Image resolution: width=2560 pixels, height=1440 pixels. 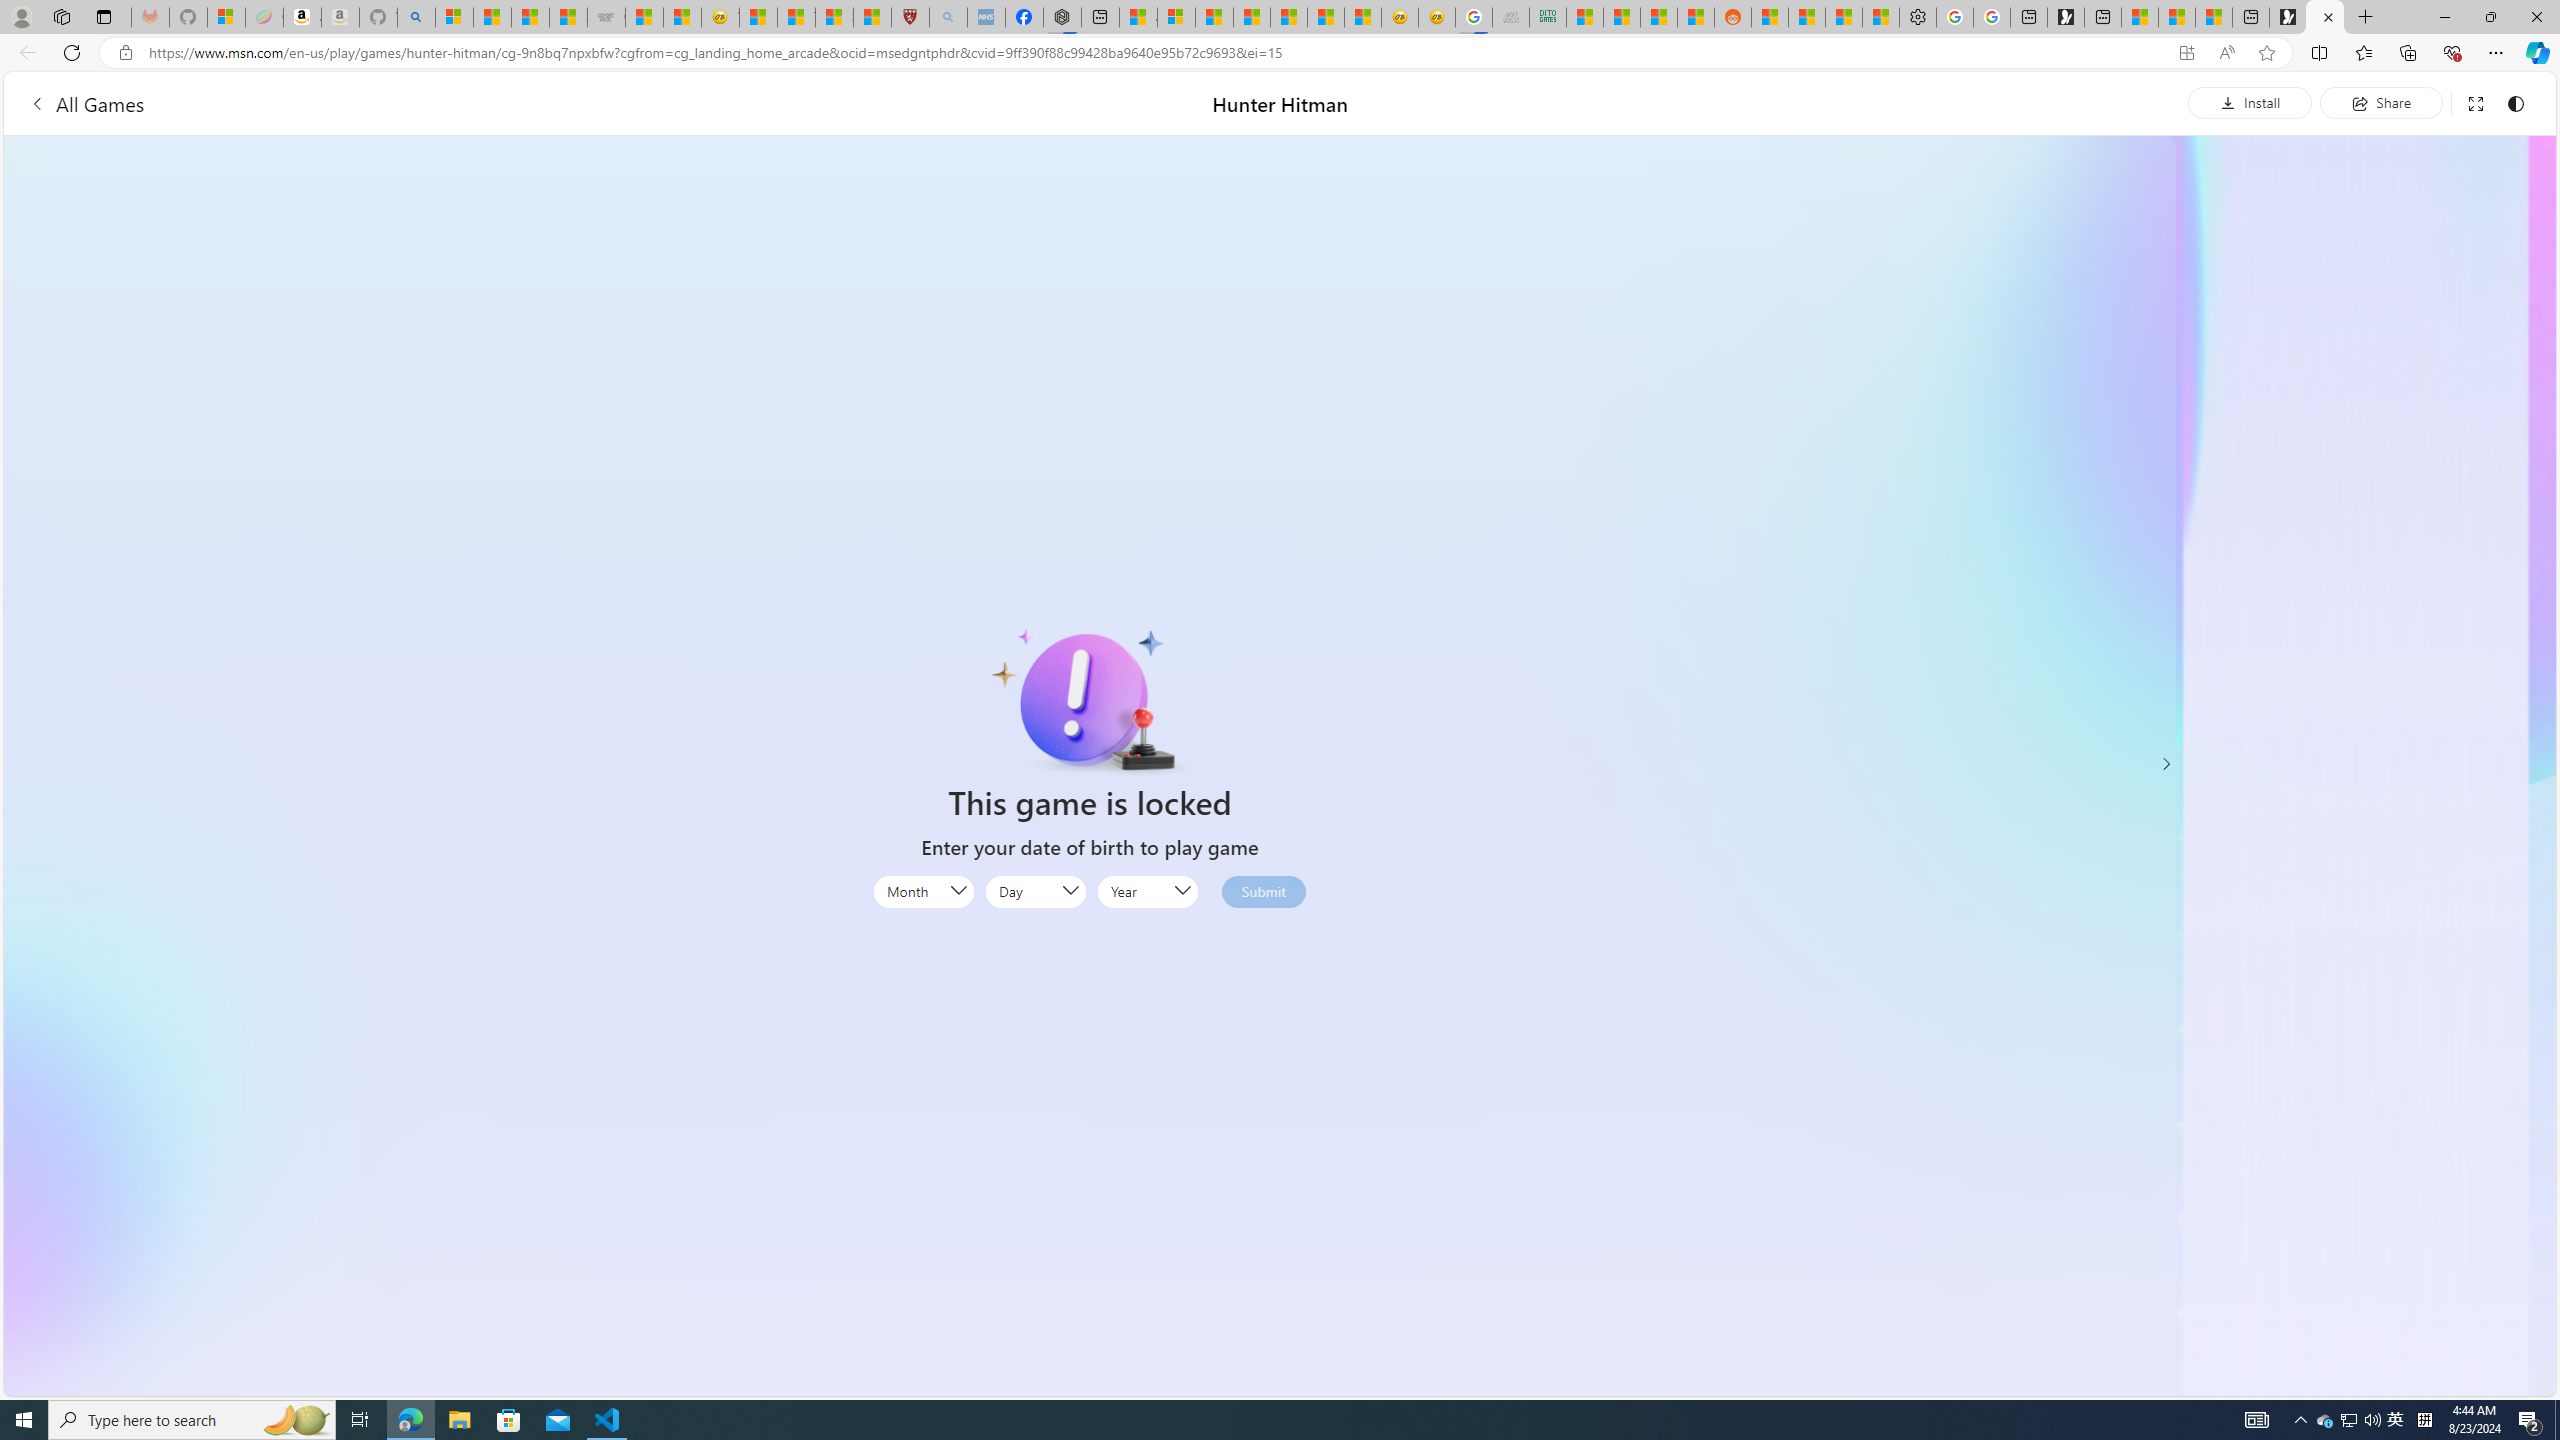 I want to click on Change to dark mode, so click(x=2515, y=102).